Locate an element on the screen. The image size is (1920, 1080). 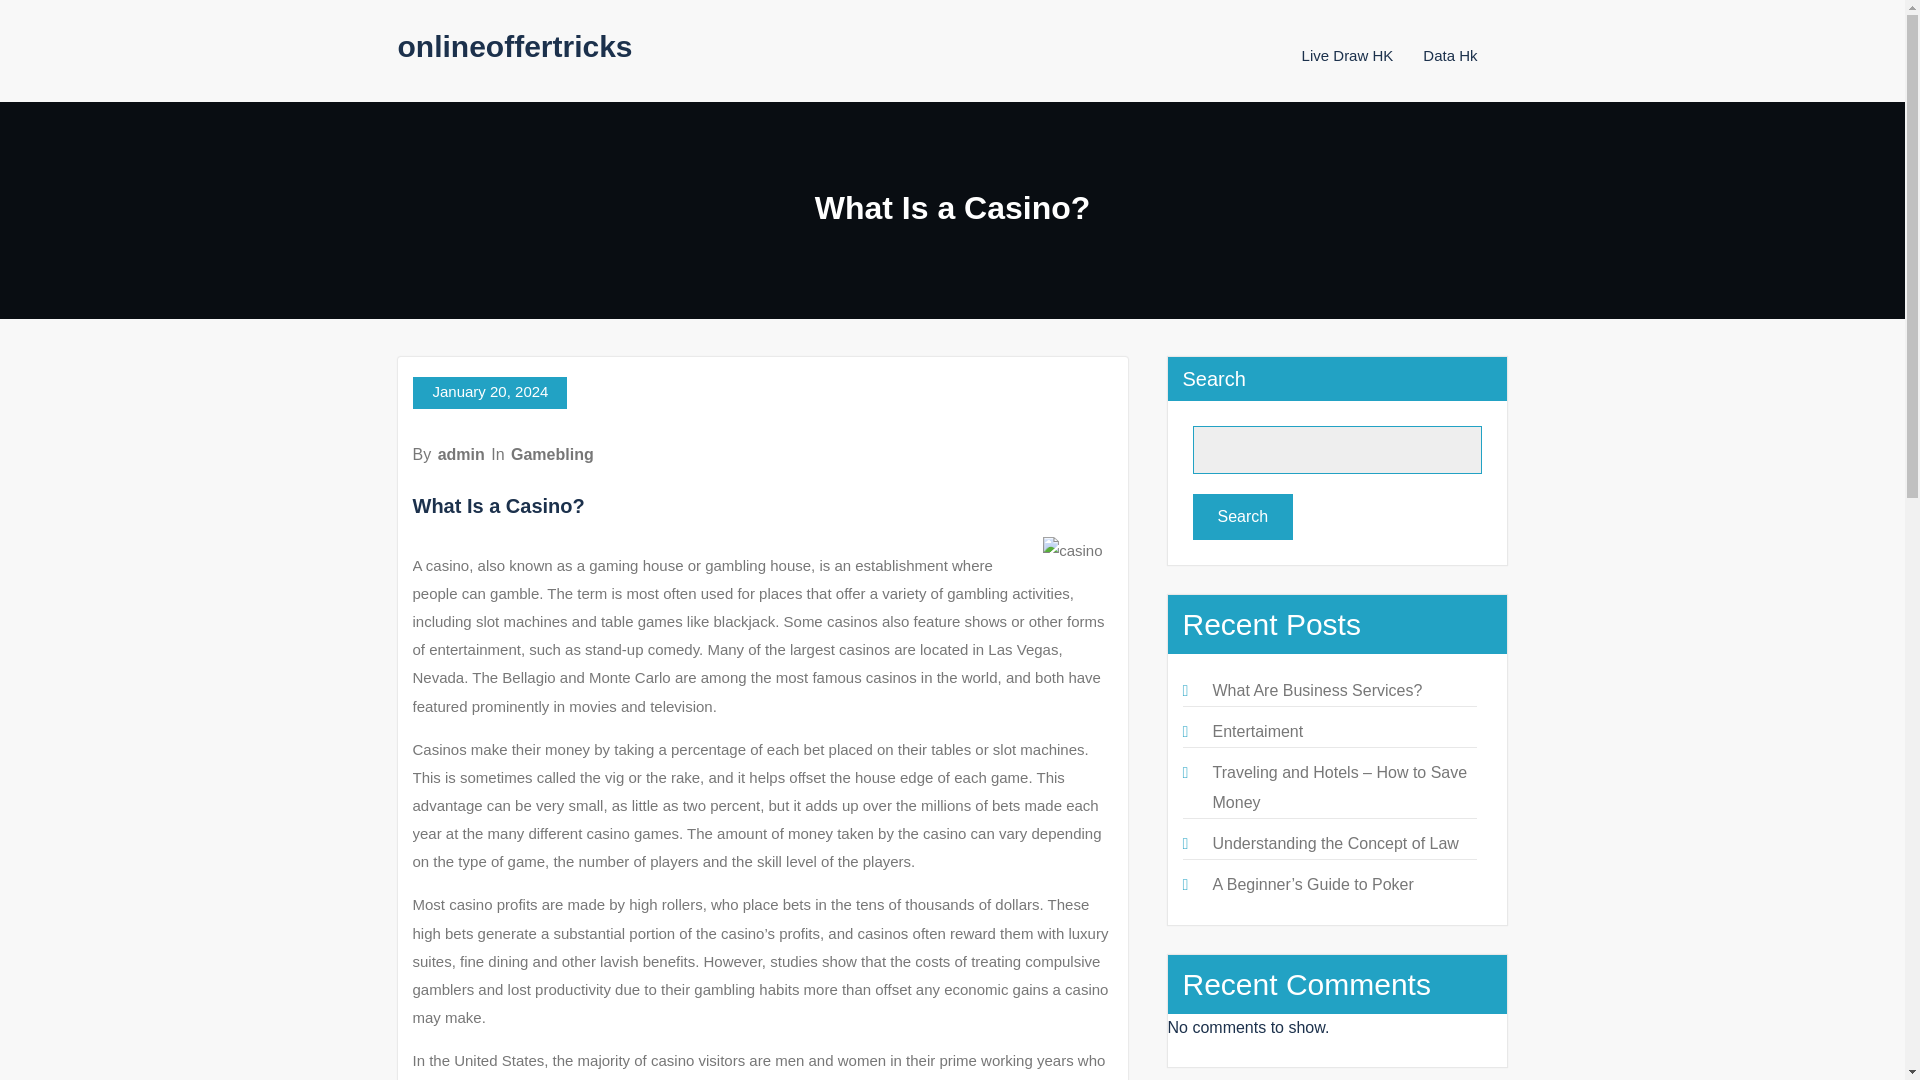
Data Hk is located at coordinates (1449, 55).